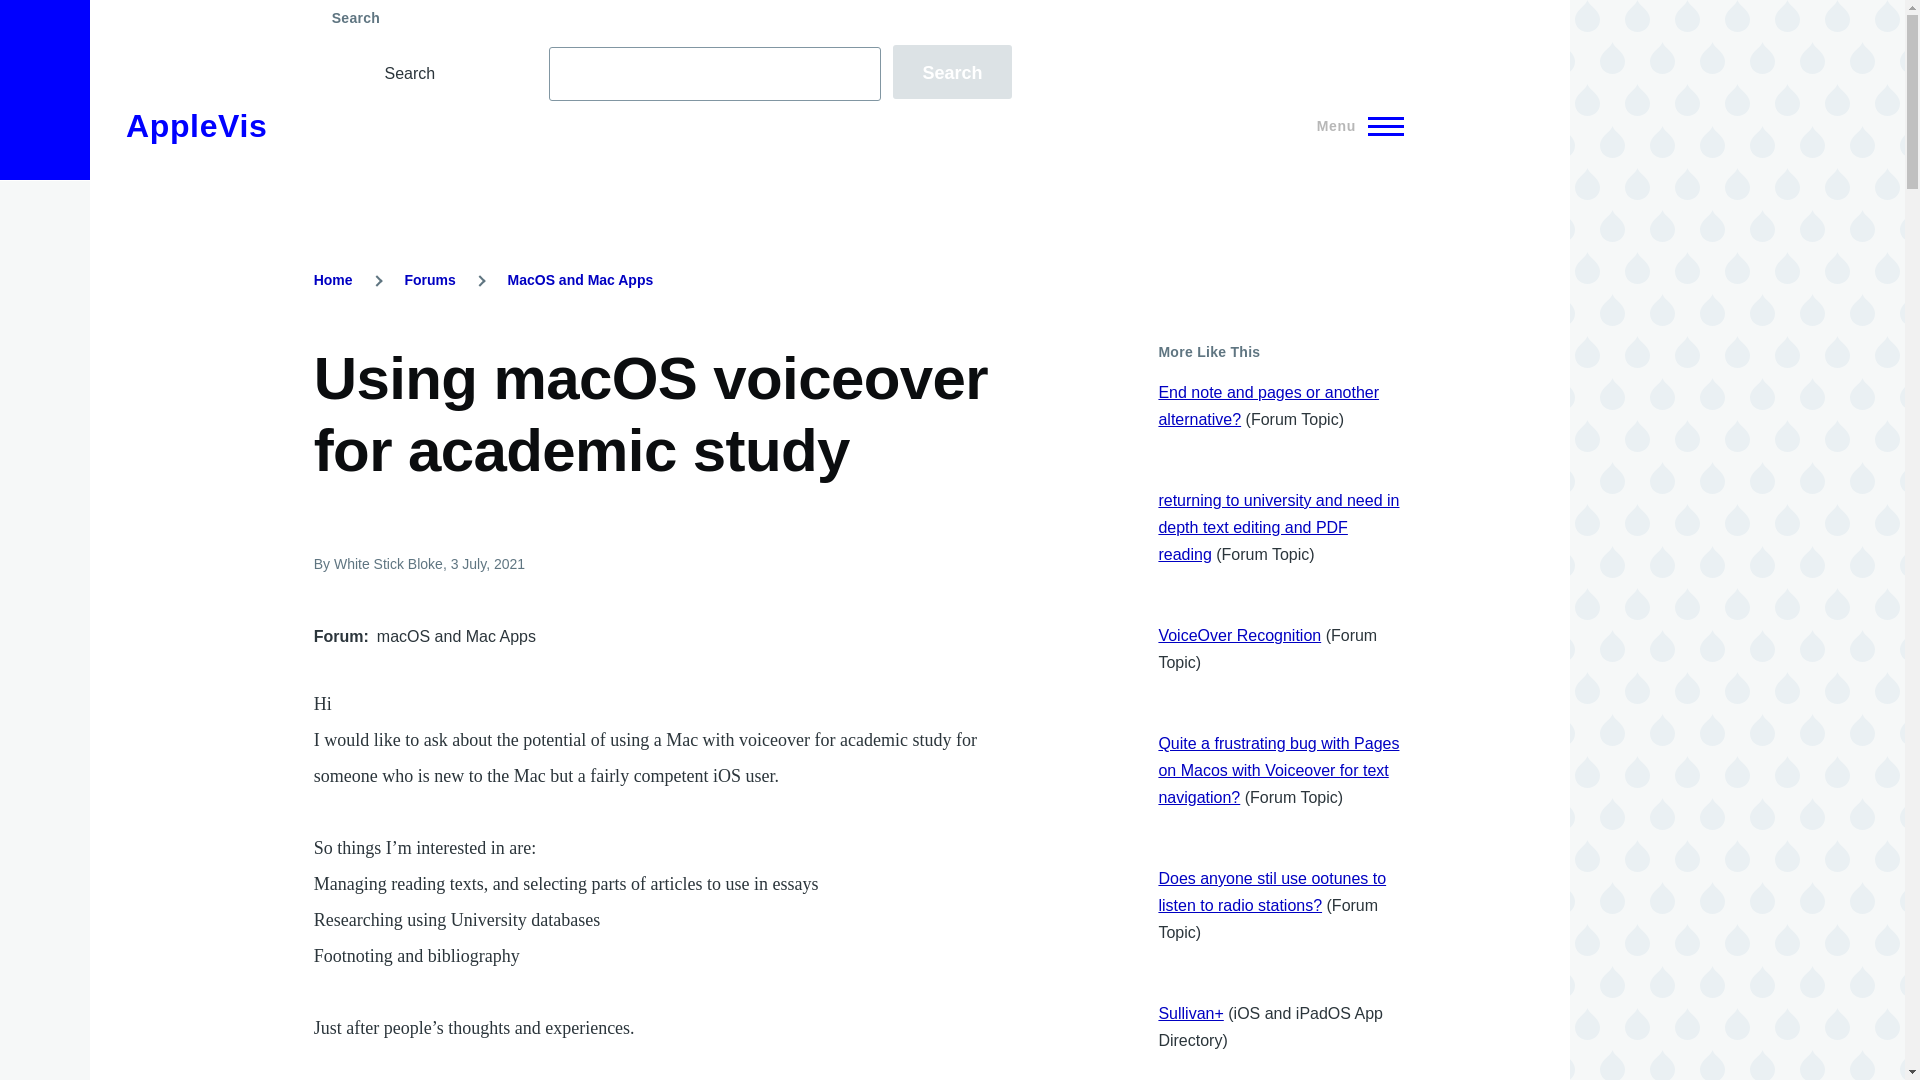  Describe the element at coordinates (1268, 406) in the screenshot. I see `End note and pages or another alternative?` at that location.